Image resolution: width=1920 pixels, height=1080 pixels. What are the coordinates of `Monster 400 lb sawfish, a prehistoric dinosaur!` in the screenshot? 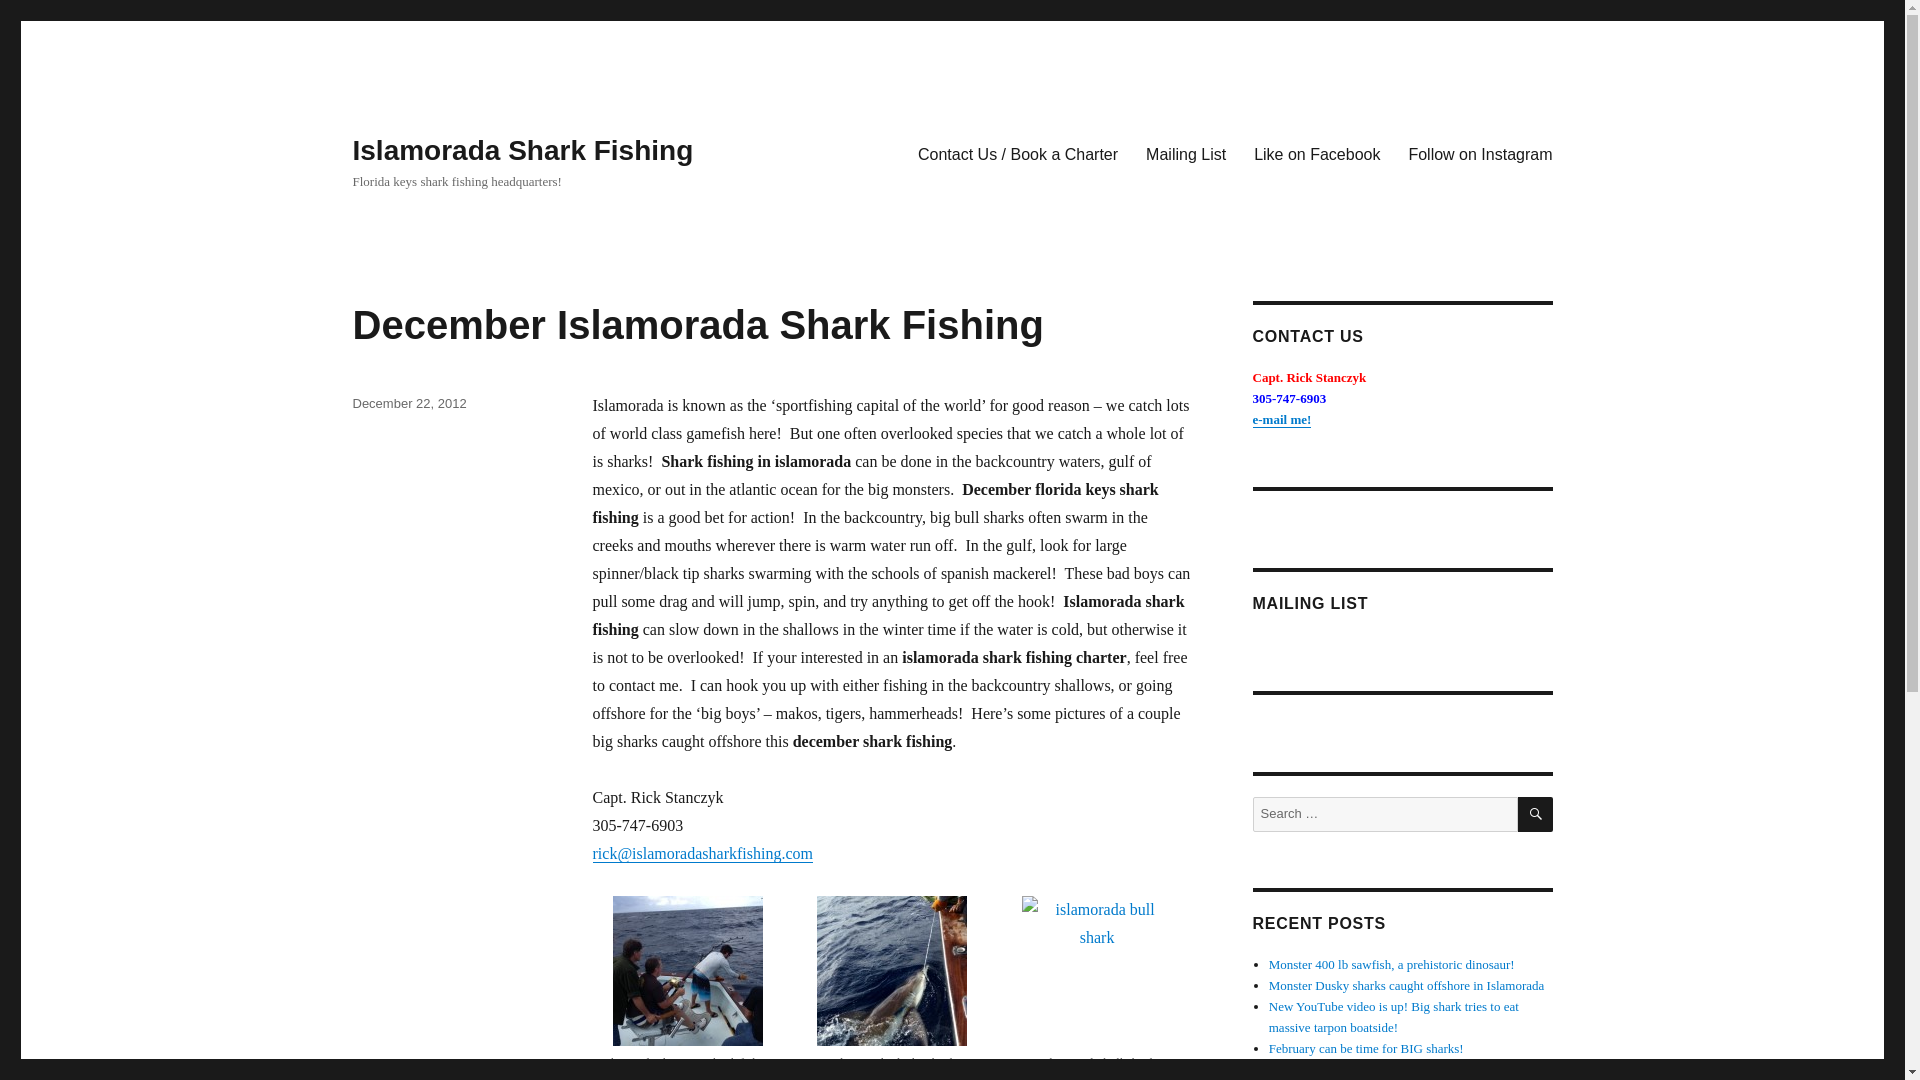 It's located at (1392, 964).